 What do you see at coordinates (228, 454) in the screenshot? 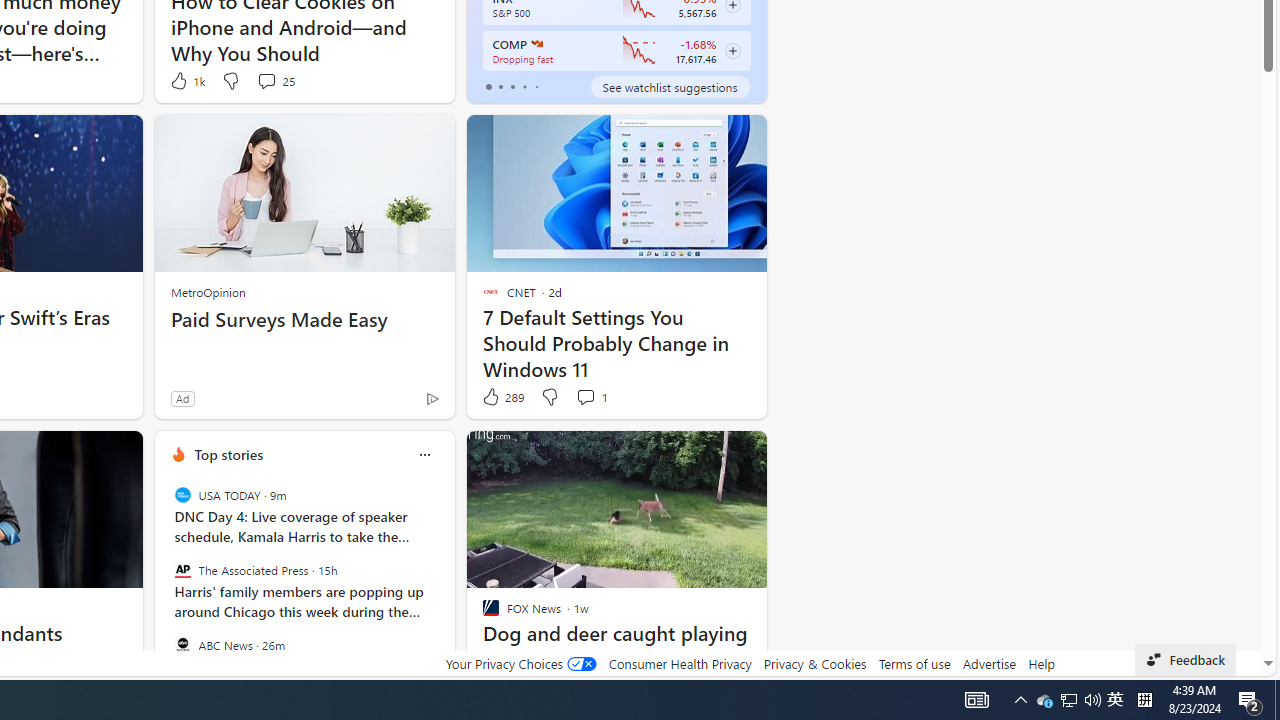
I see `Top stories` at bounding box center [228, 454].